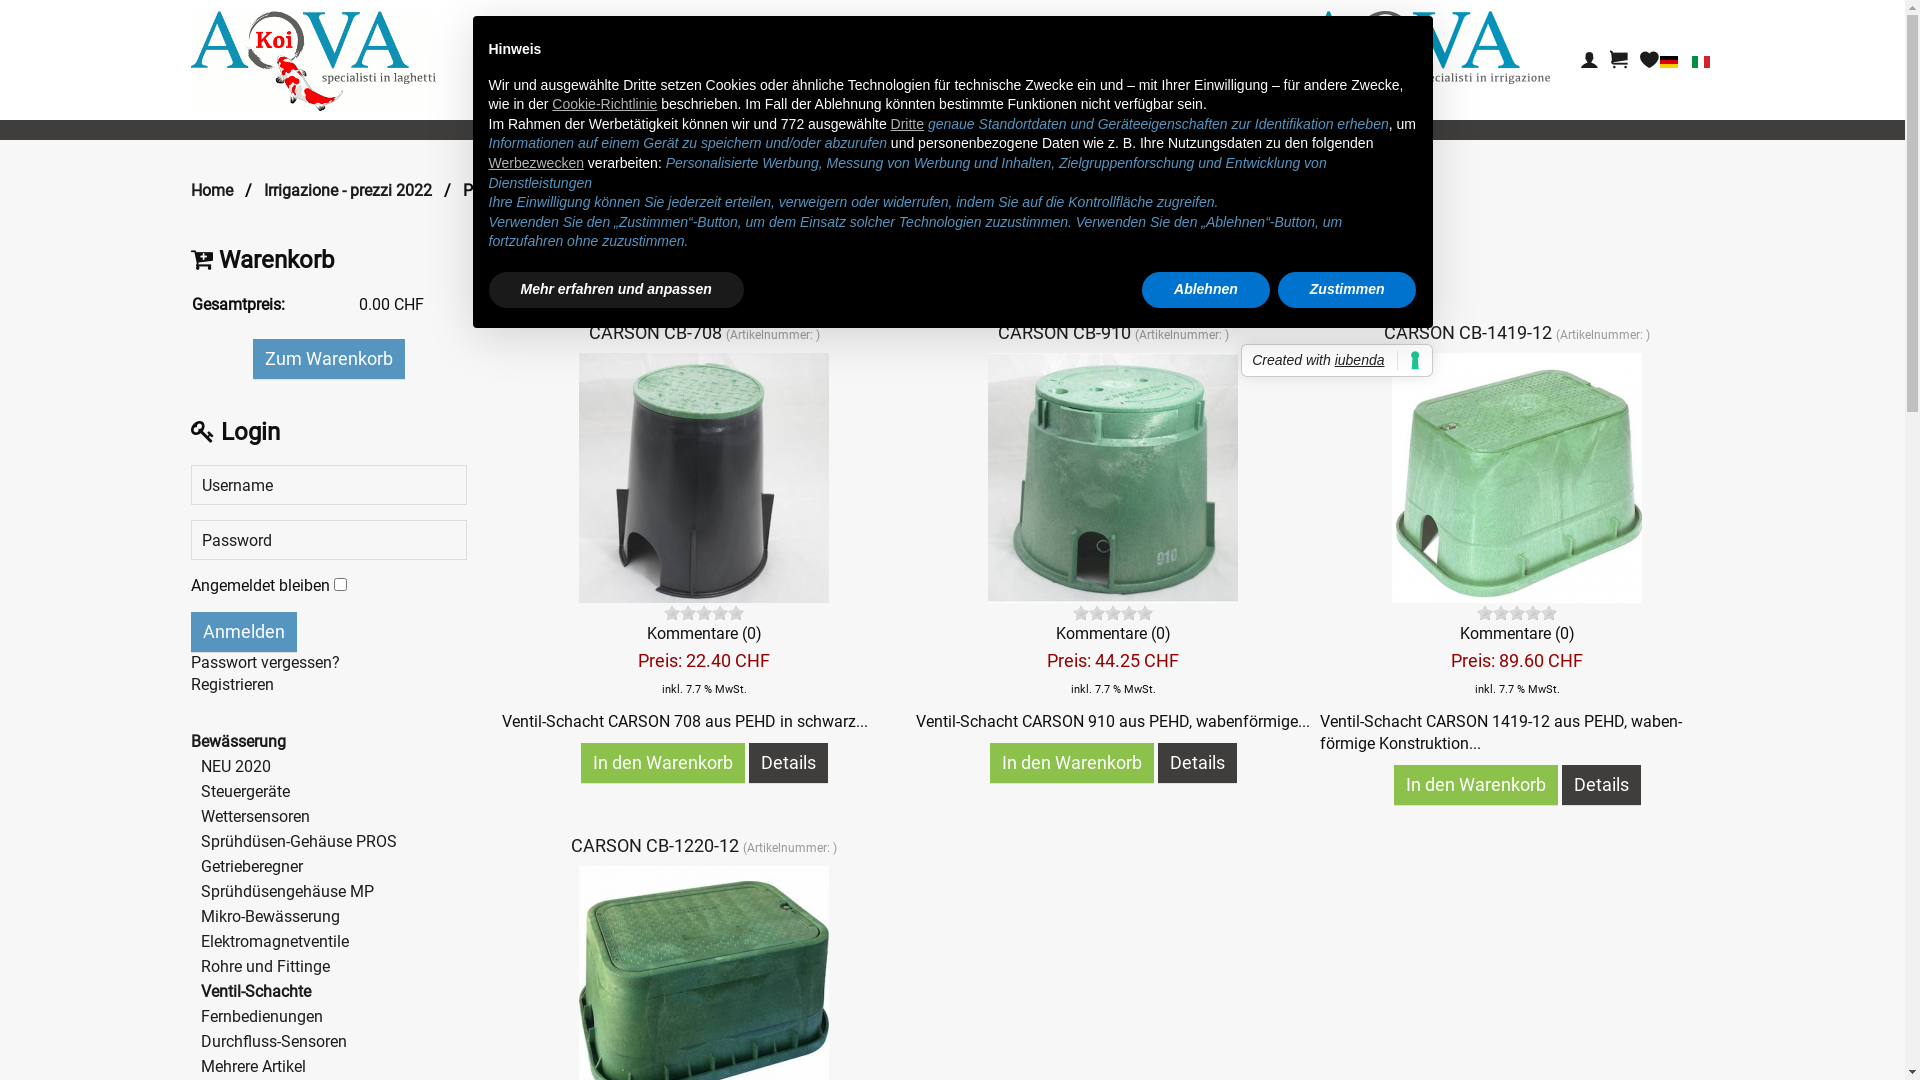 This screenshot has width=1920, height=1080. Describe the element at coordinates (1066, 332) in the screenshot. I see `CARSON CB-910` at that location.